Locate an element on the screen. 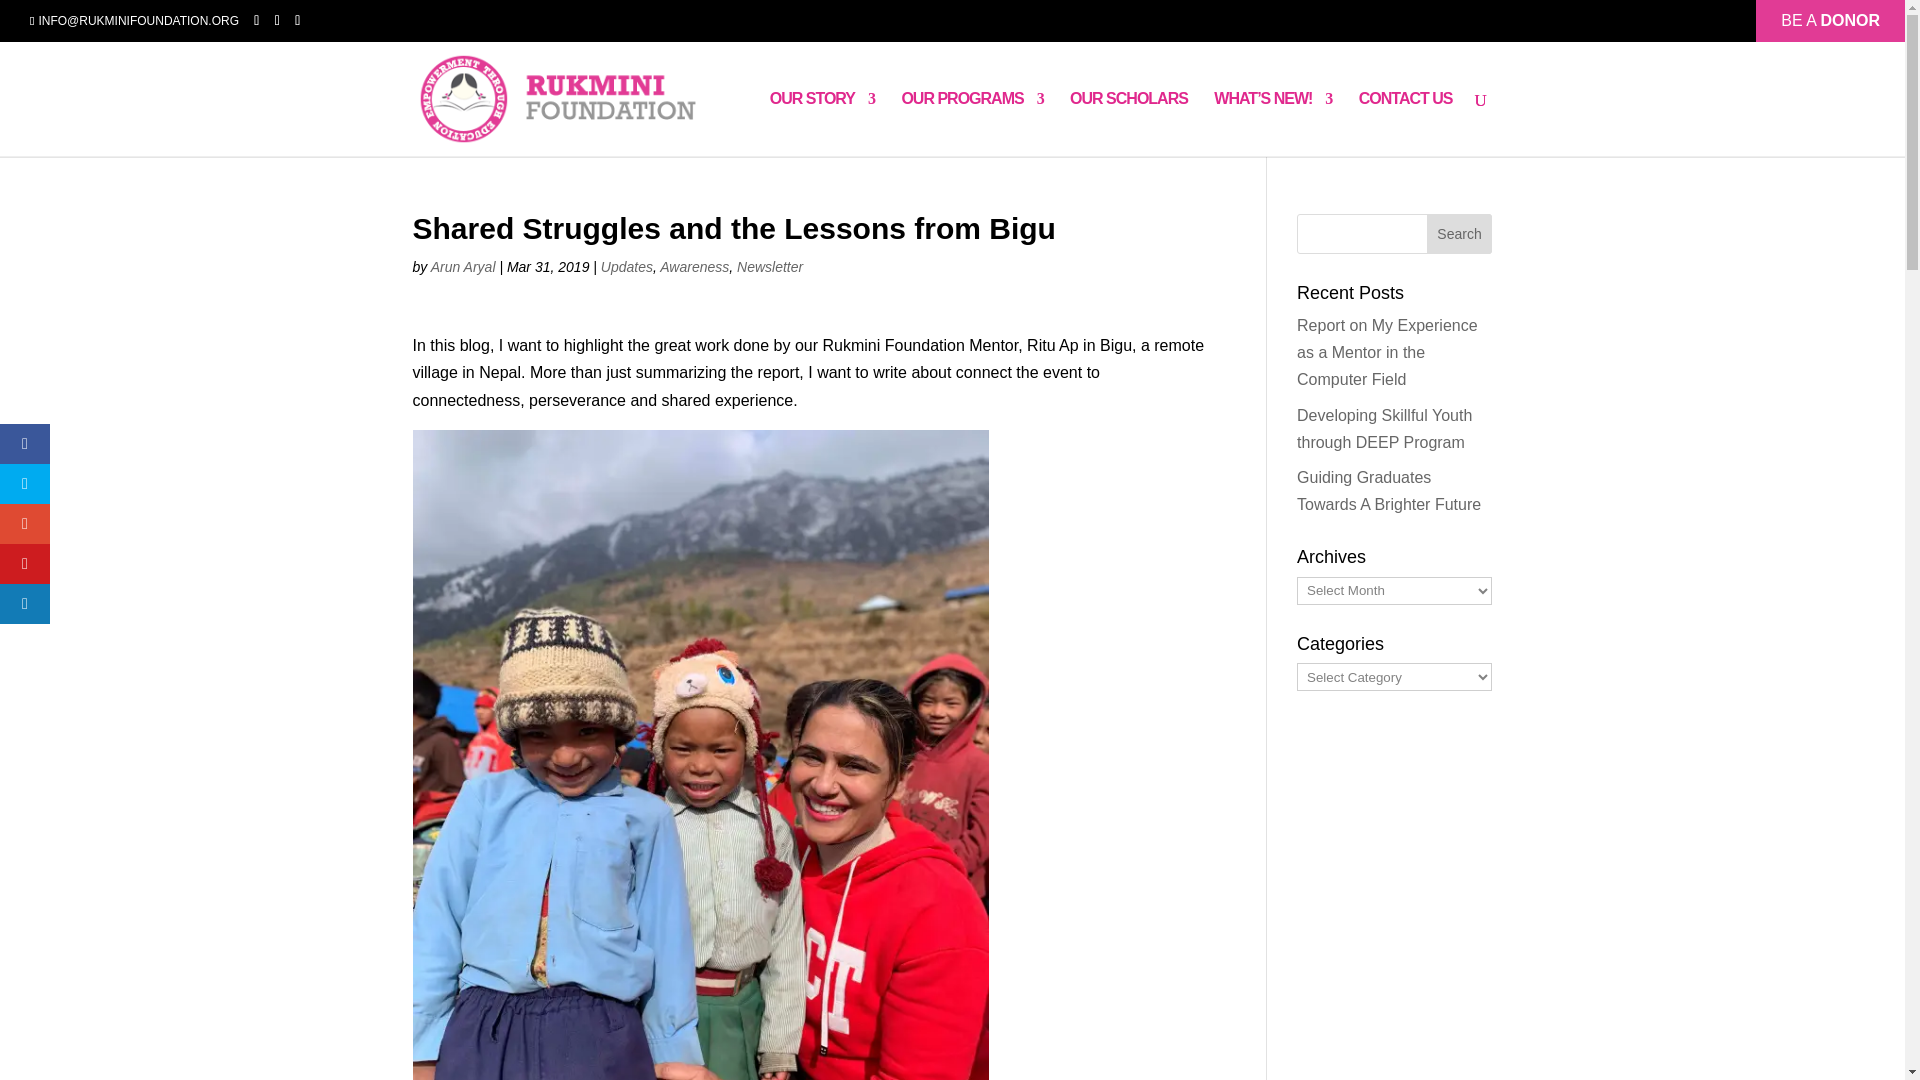  OUR PROGRAMS is located at coordinates (971, 123).